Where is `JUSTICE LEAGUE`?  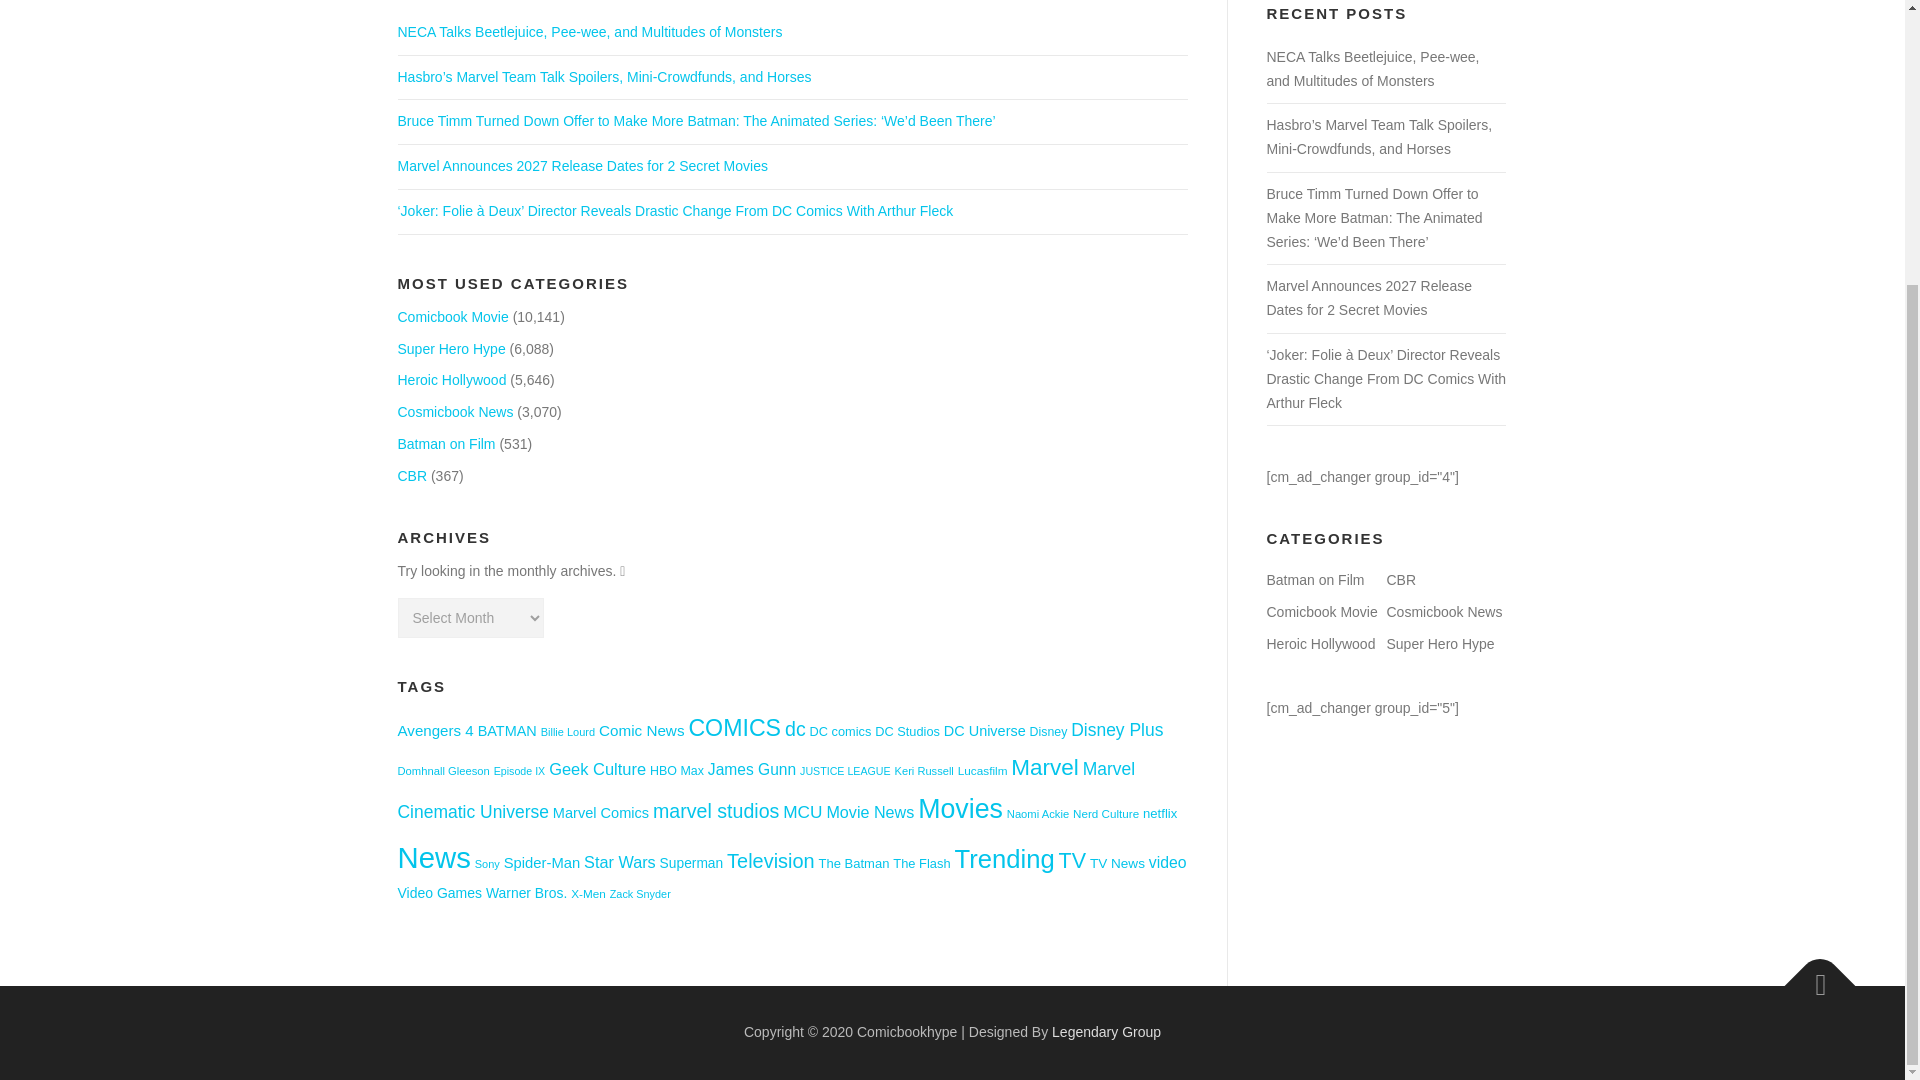 JUSTICE LEAGUE is located at coordinates (845, 770).